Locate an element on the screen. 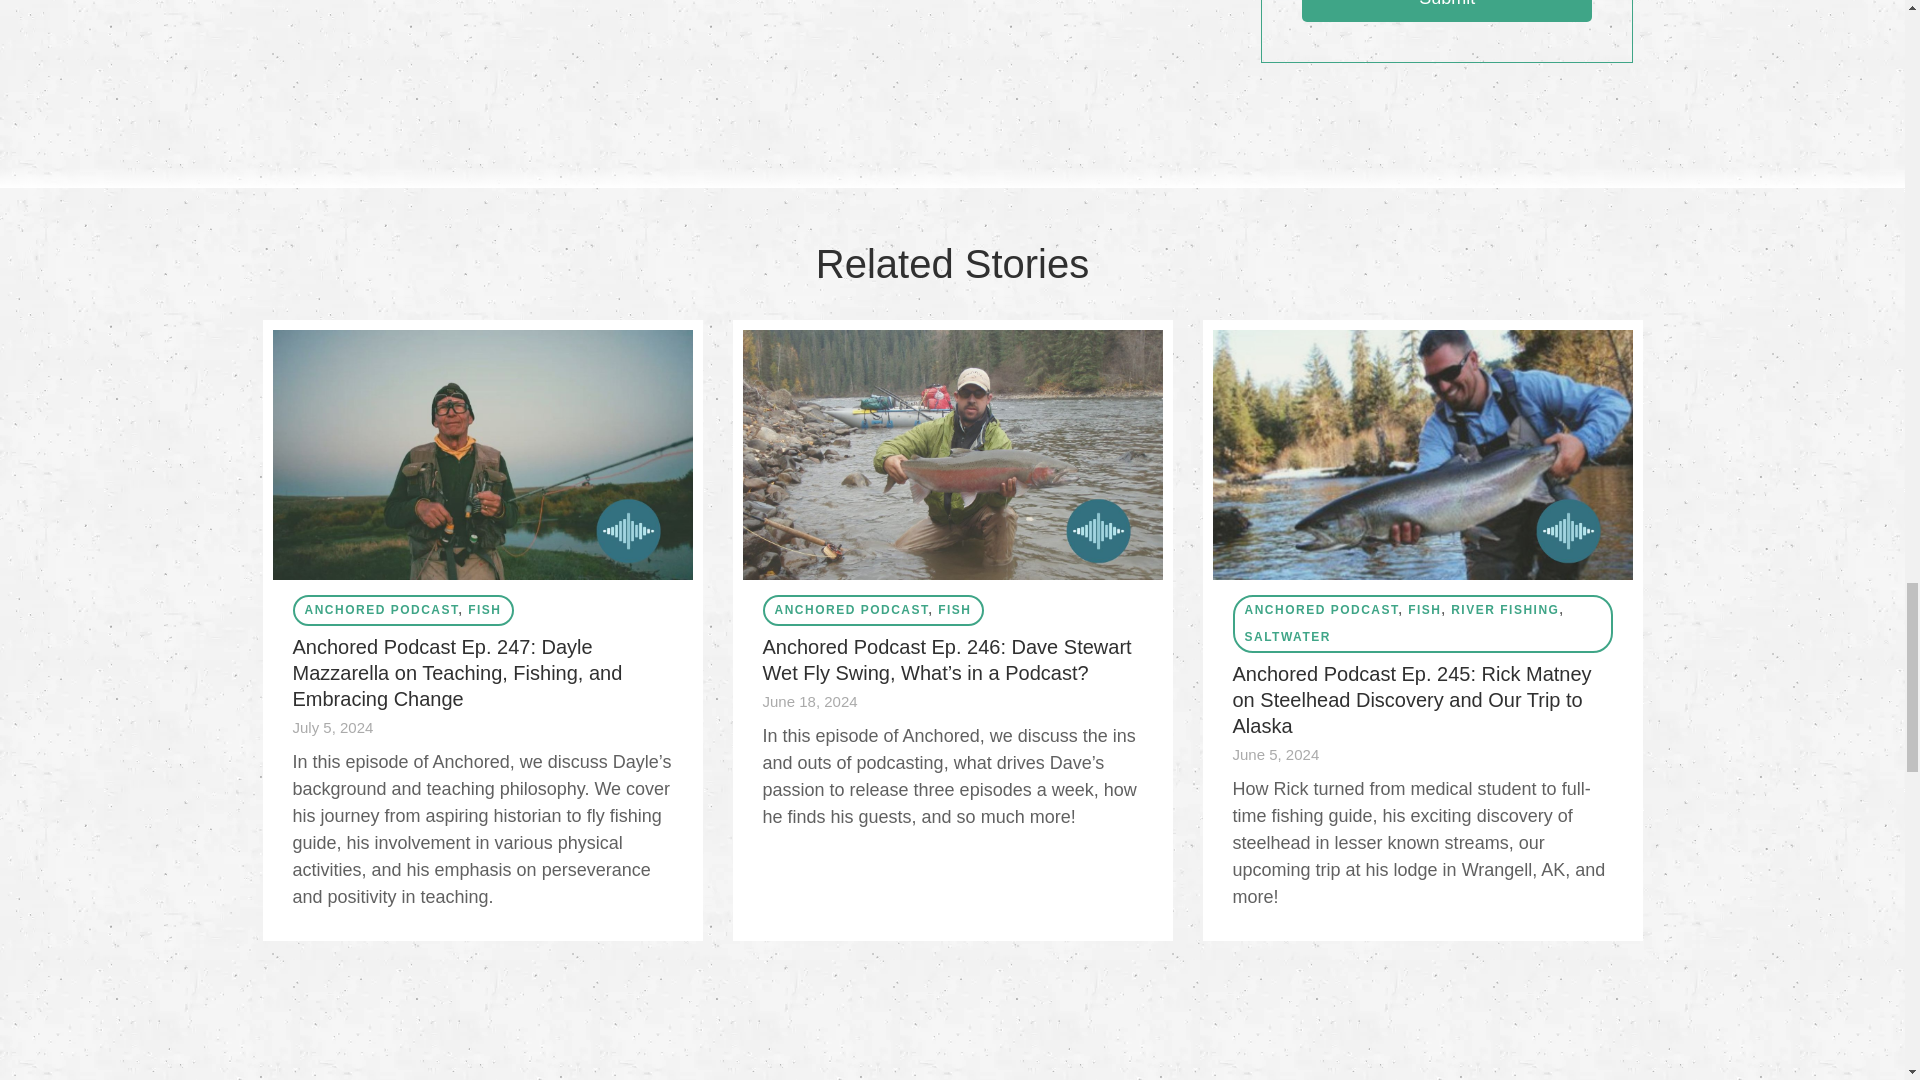 The height and width of the screenshot is (1080, 1920). Submit is located at coordinates (1446, 10).